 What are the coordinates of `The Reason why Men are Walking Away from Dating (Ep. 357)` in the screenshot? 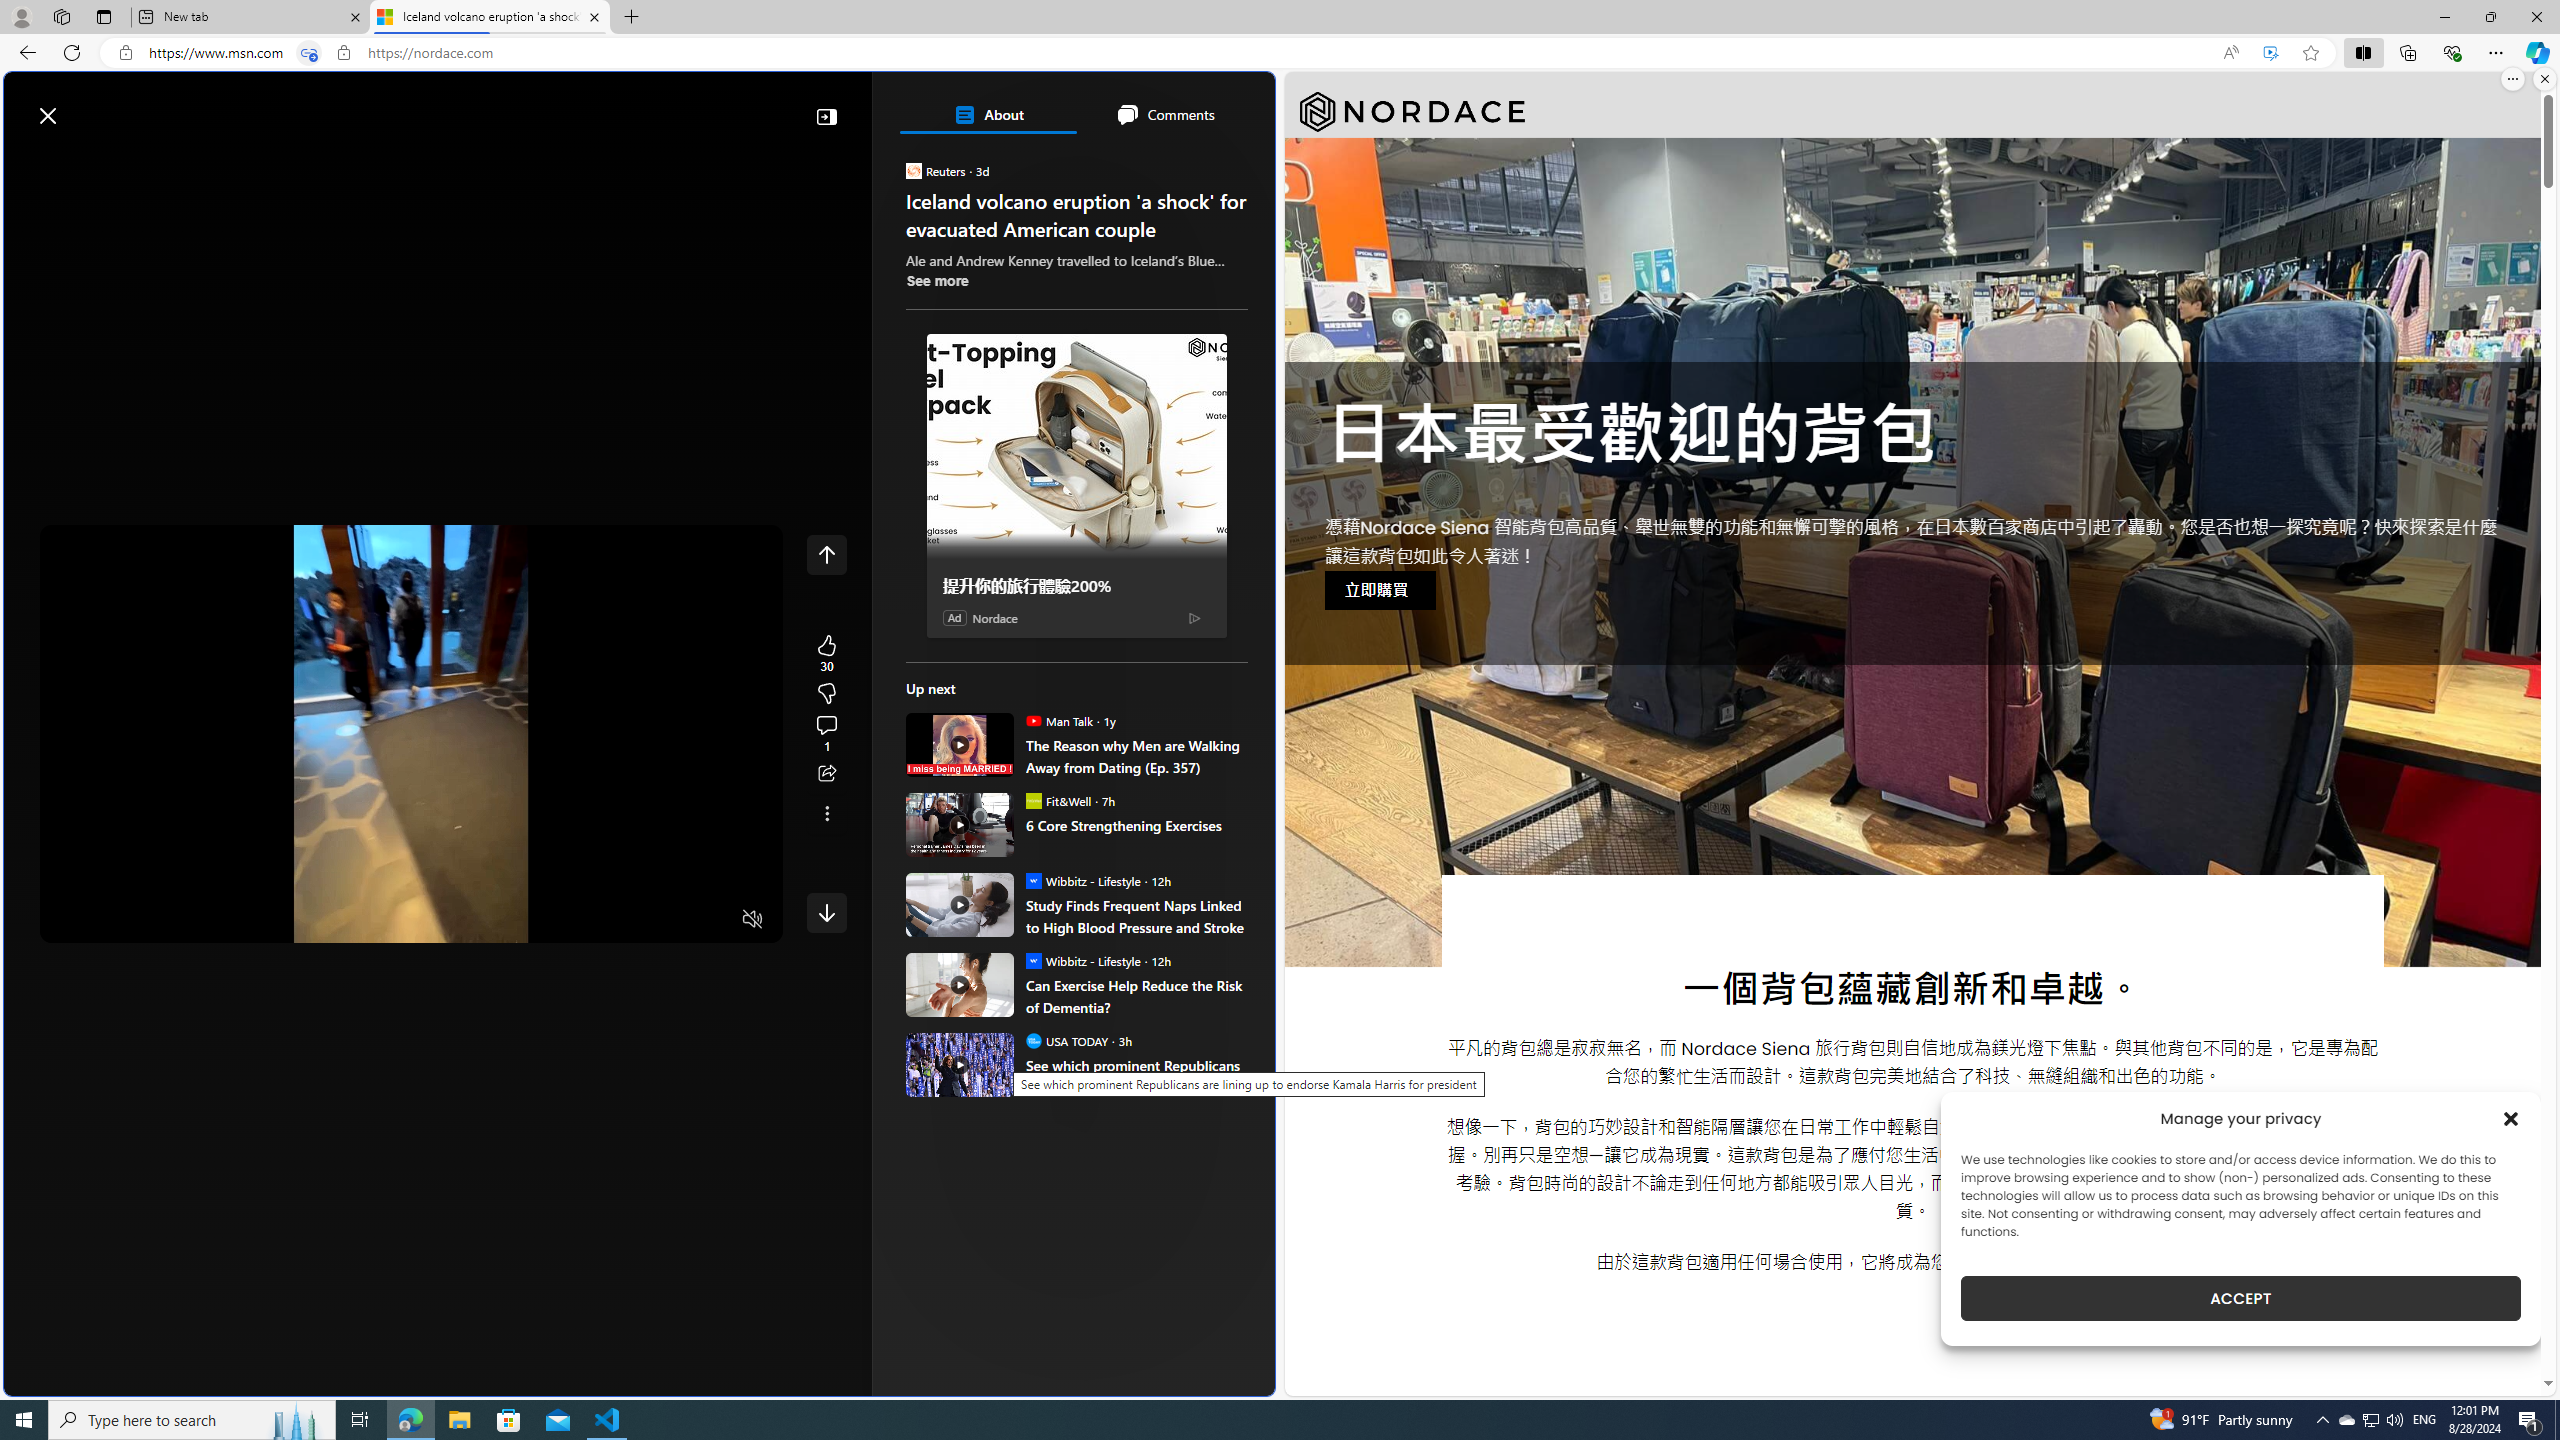 It's located at (960, 744).